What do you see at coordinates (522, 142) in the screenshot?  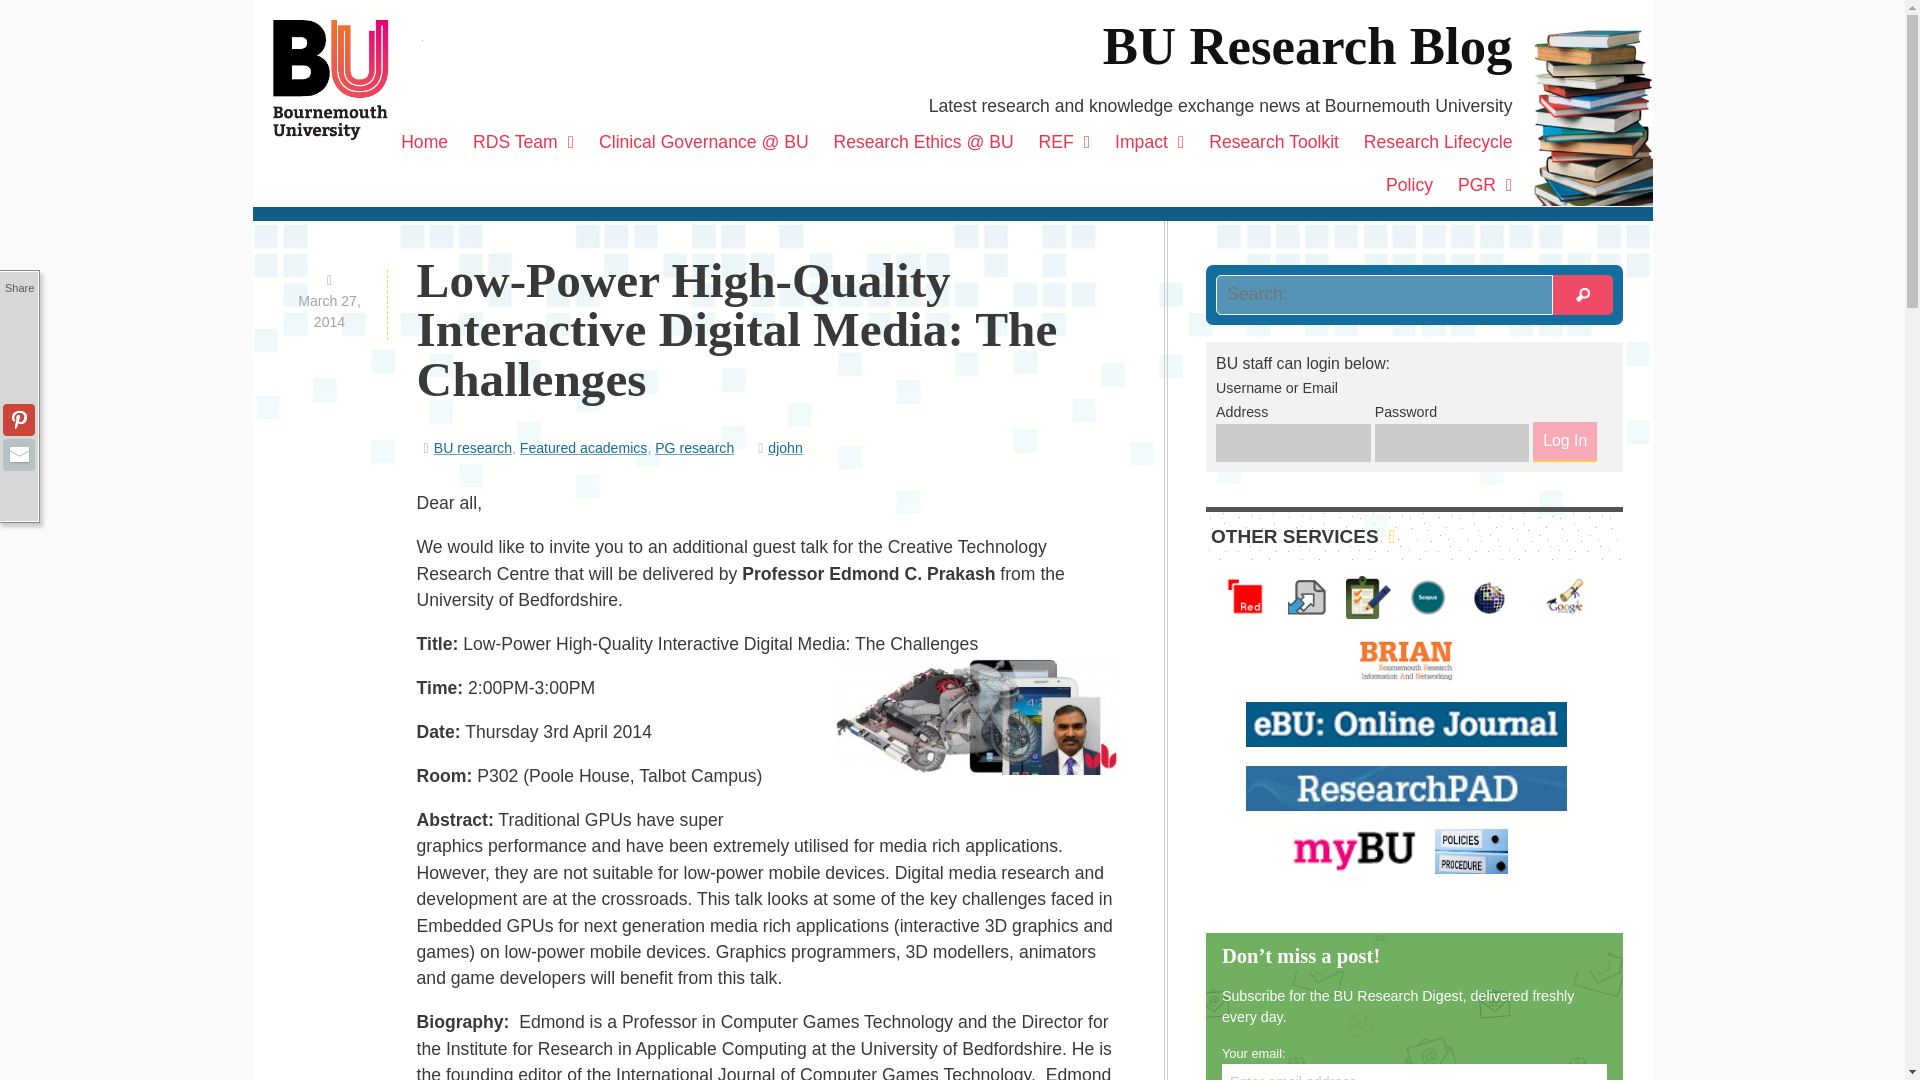 I see `RDS Team` at bounding box center [522, 142].